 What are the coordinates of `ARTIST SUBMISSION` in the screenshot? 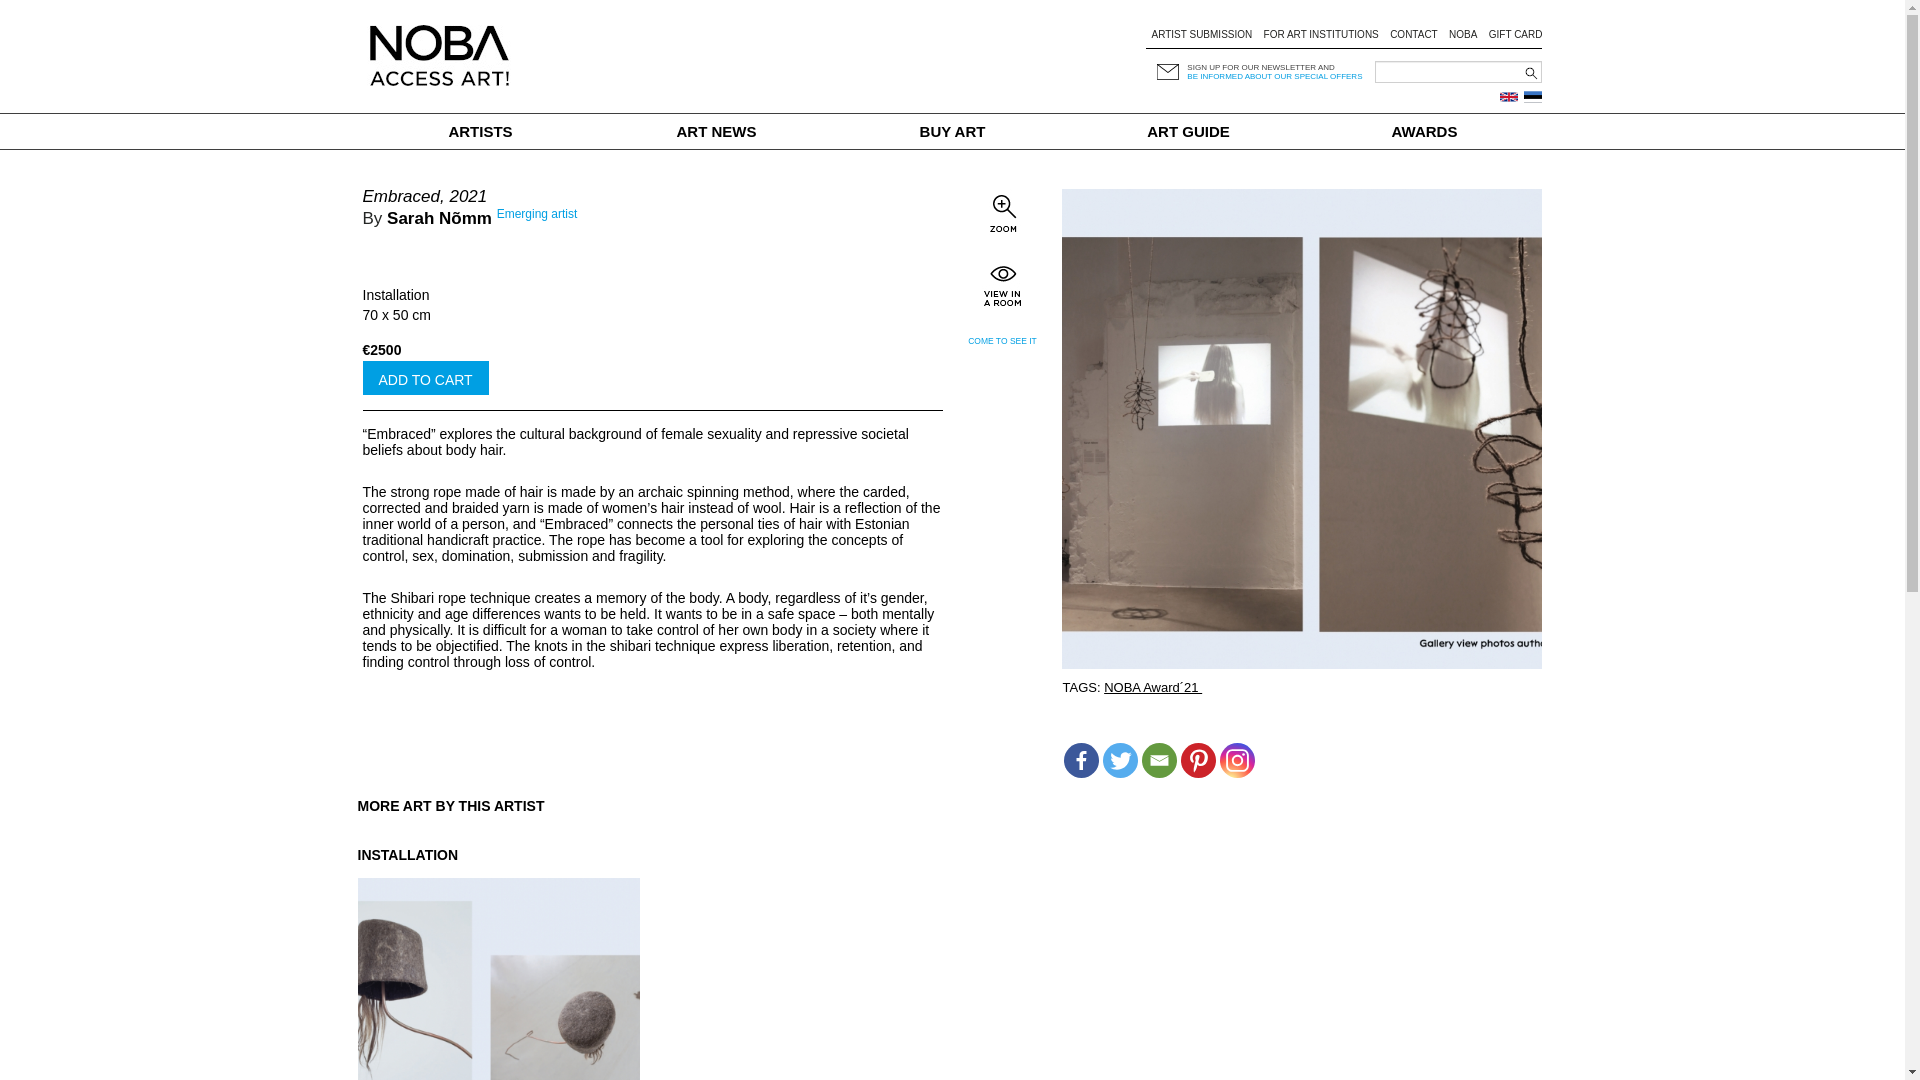 It's located at (1200, 34).